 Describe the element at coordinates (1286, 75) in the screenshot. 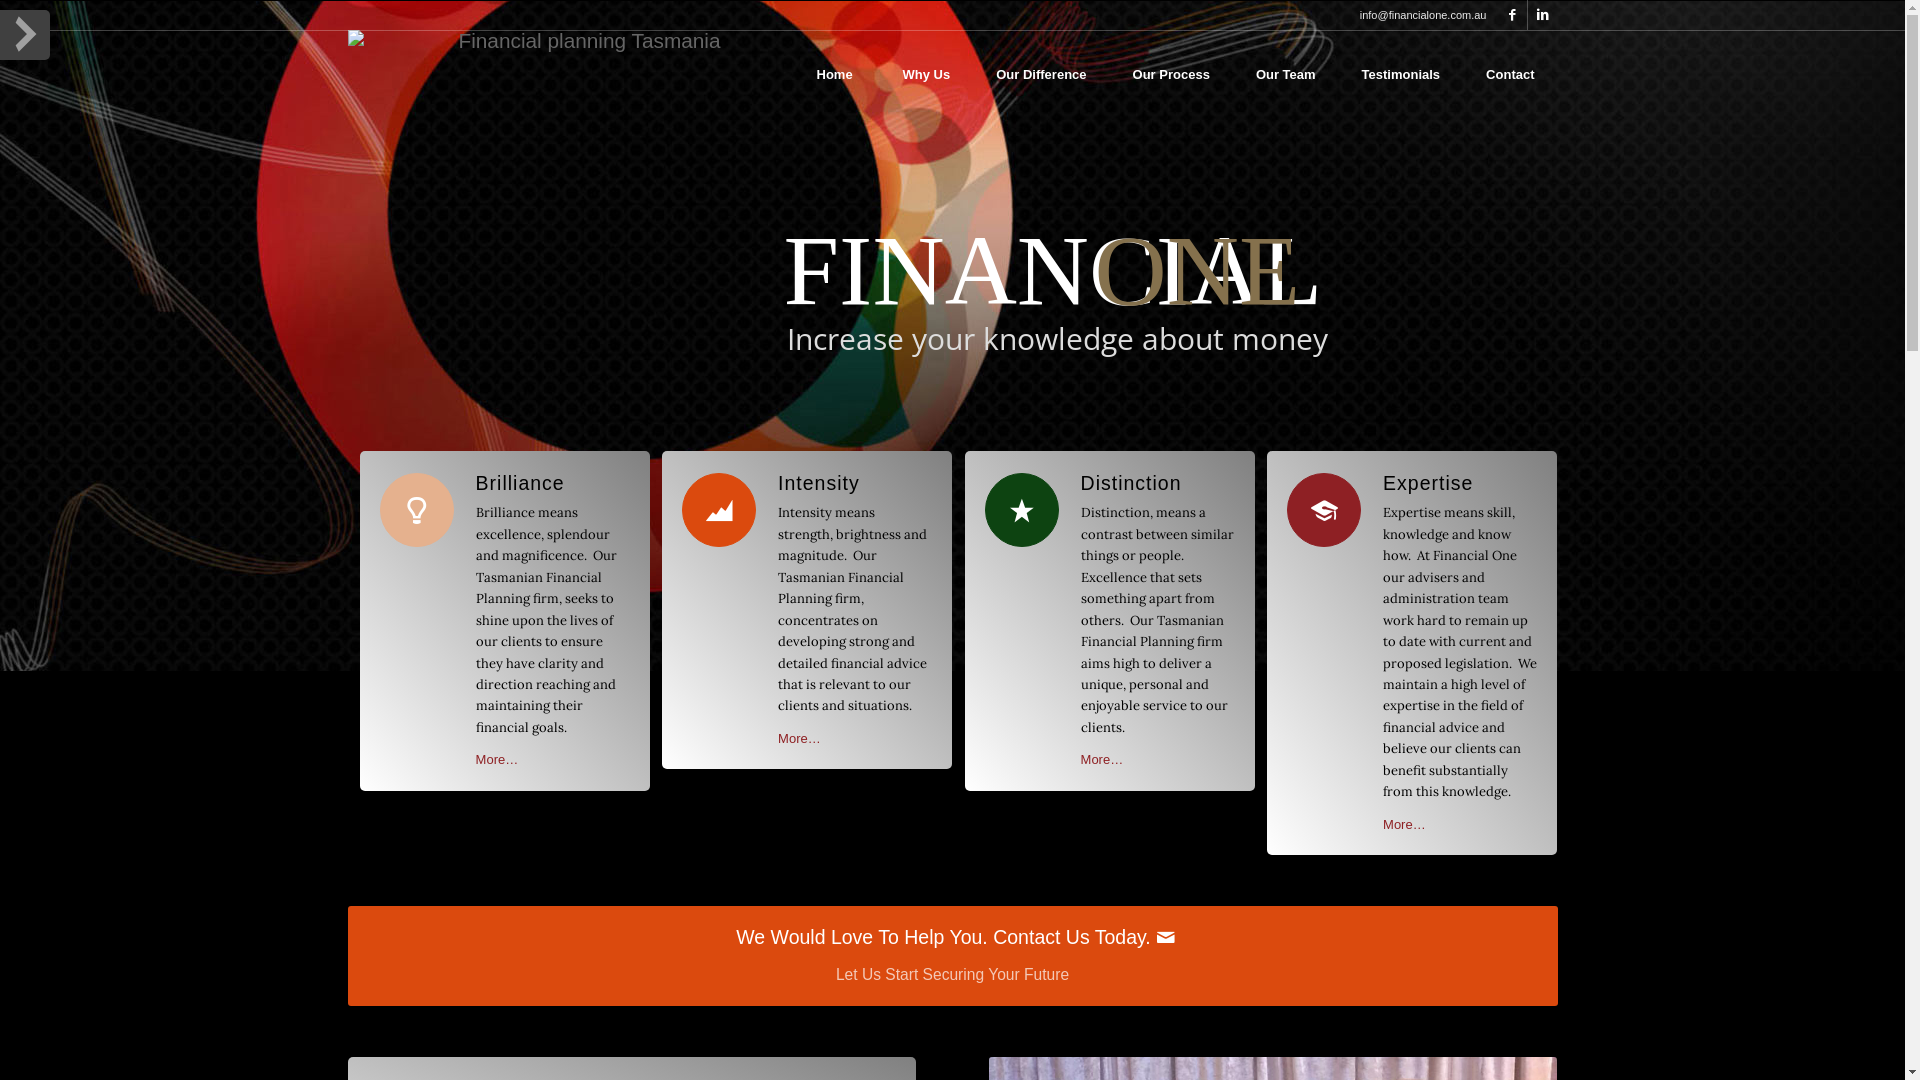

I see `Our Team` at that location.